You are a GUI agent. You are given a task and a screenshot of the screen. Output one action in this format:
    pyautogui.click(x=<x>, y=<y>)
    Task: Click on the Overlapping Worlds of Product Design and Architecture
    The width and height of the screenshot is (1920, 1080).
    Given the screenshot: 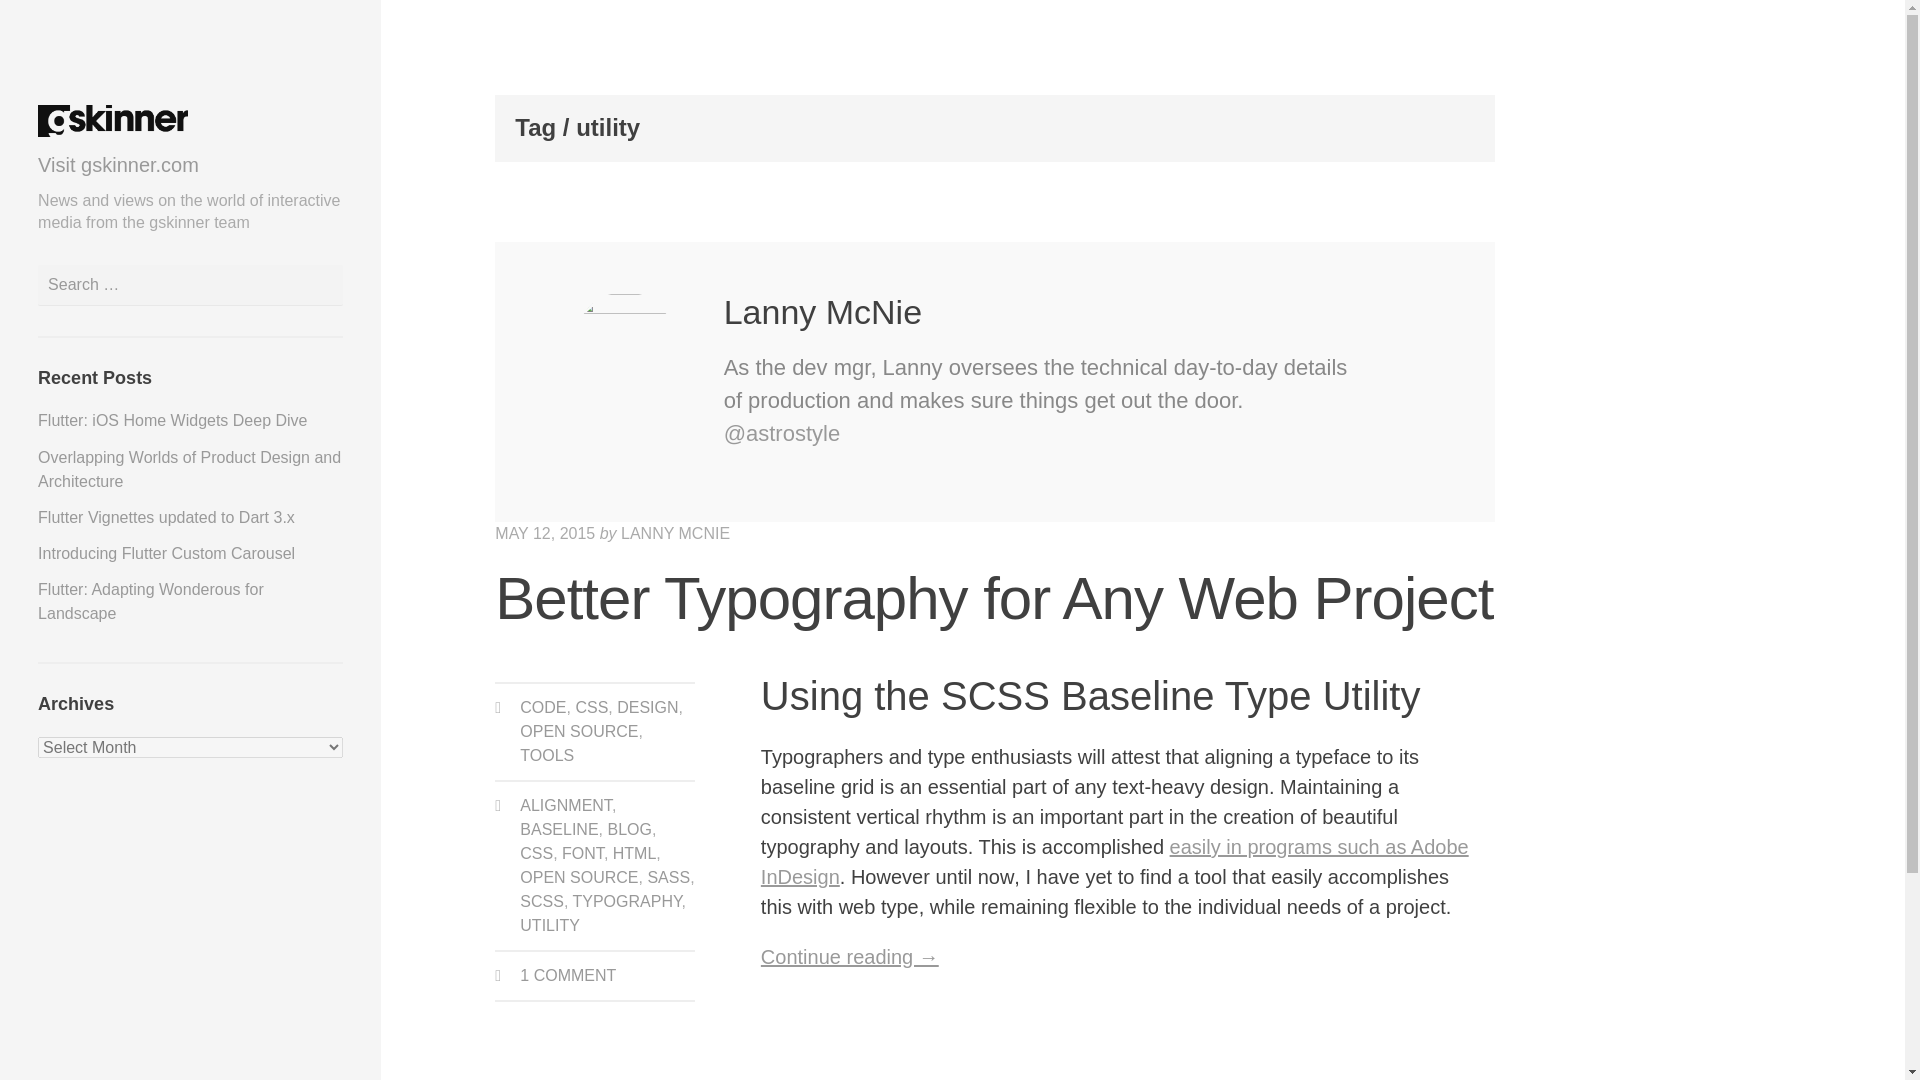 What is the action you would take?
    pyautogui.click(x=190, y=470)
    